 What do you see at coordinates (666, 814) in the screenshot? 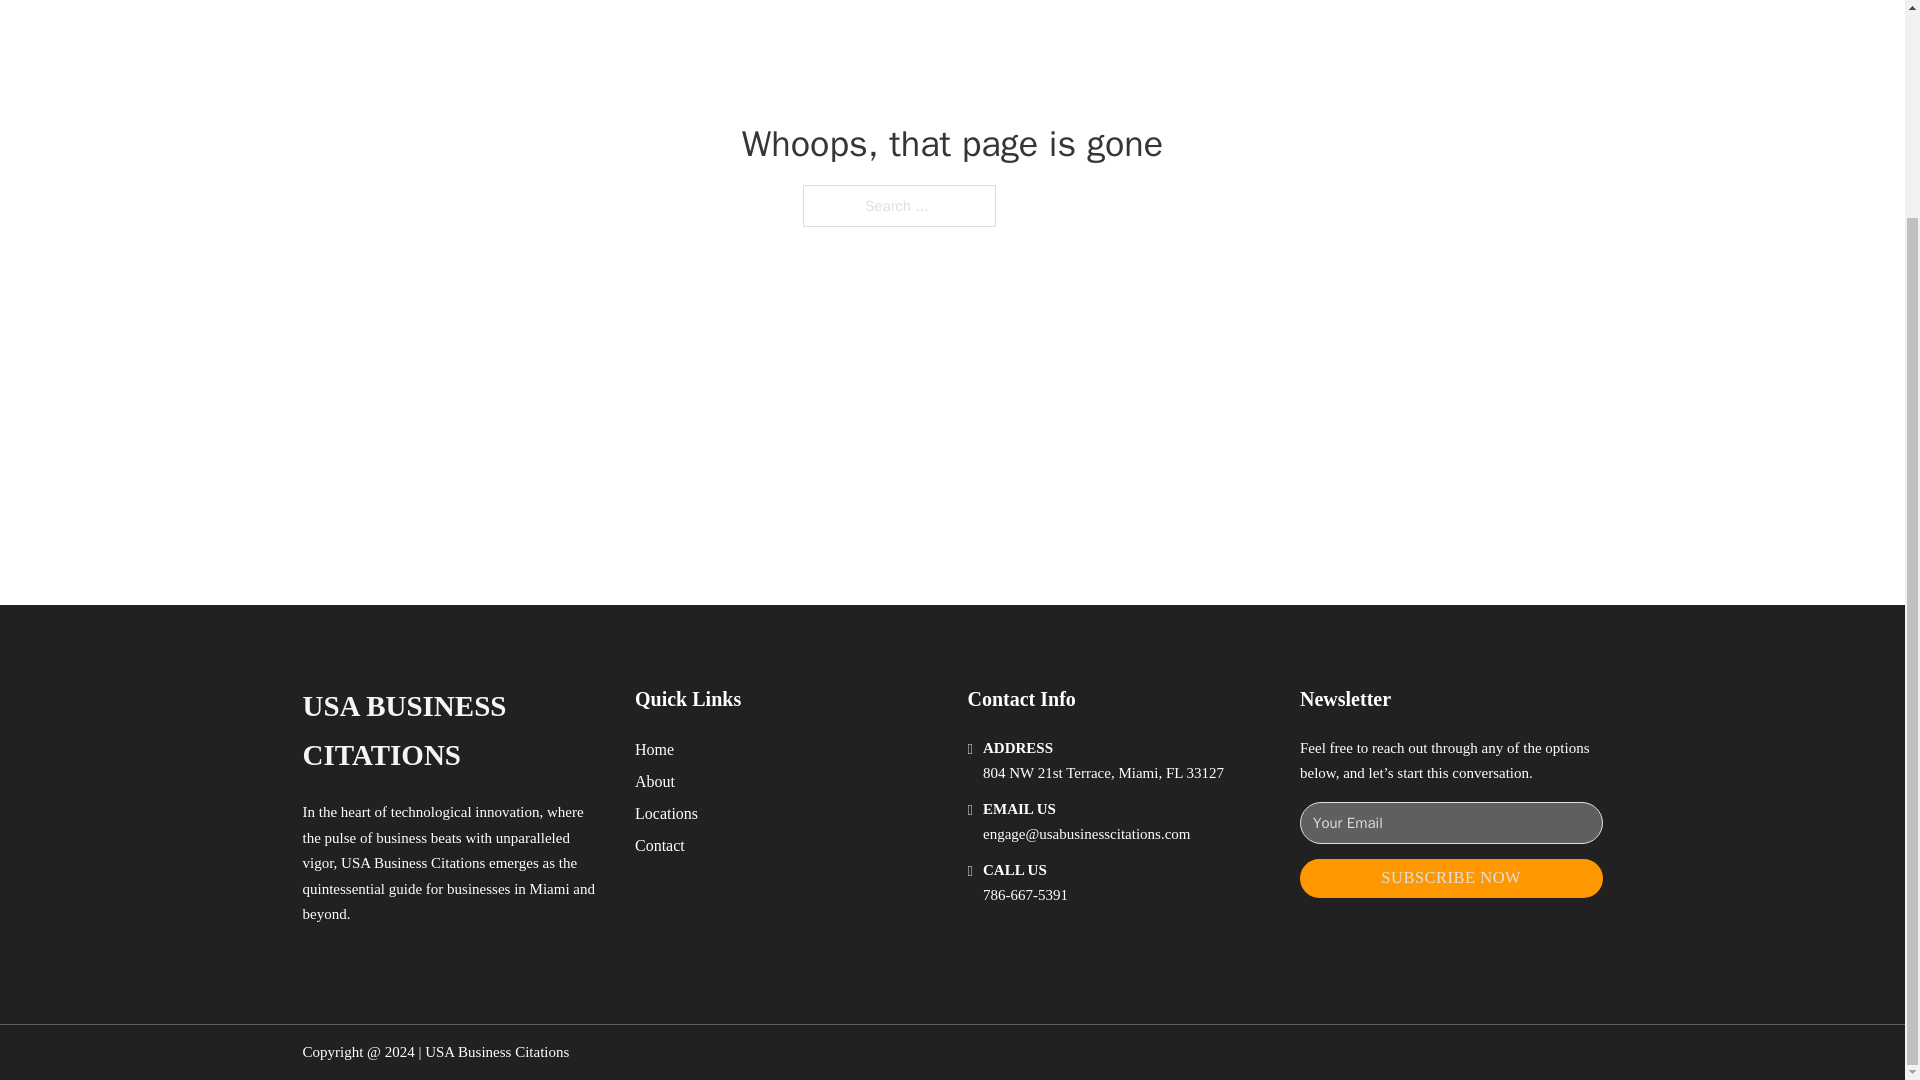
I see `Locations` at bounding box center [666, 814].